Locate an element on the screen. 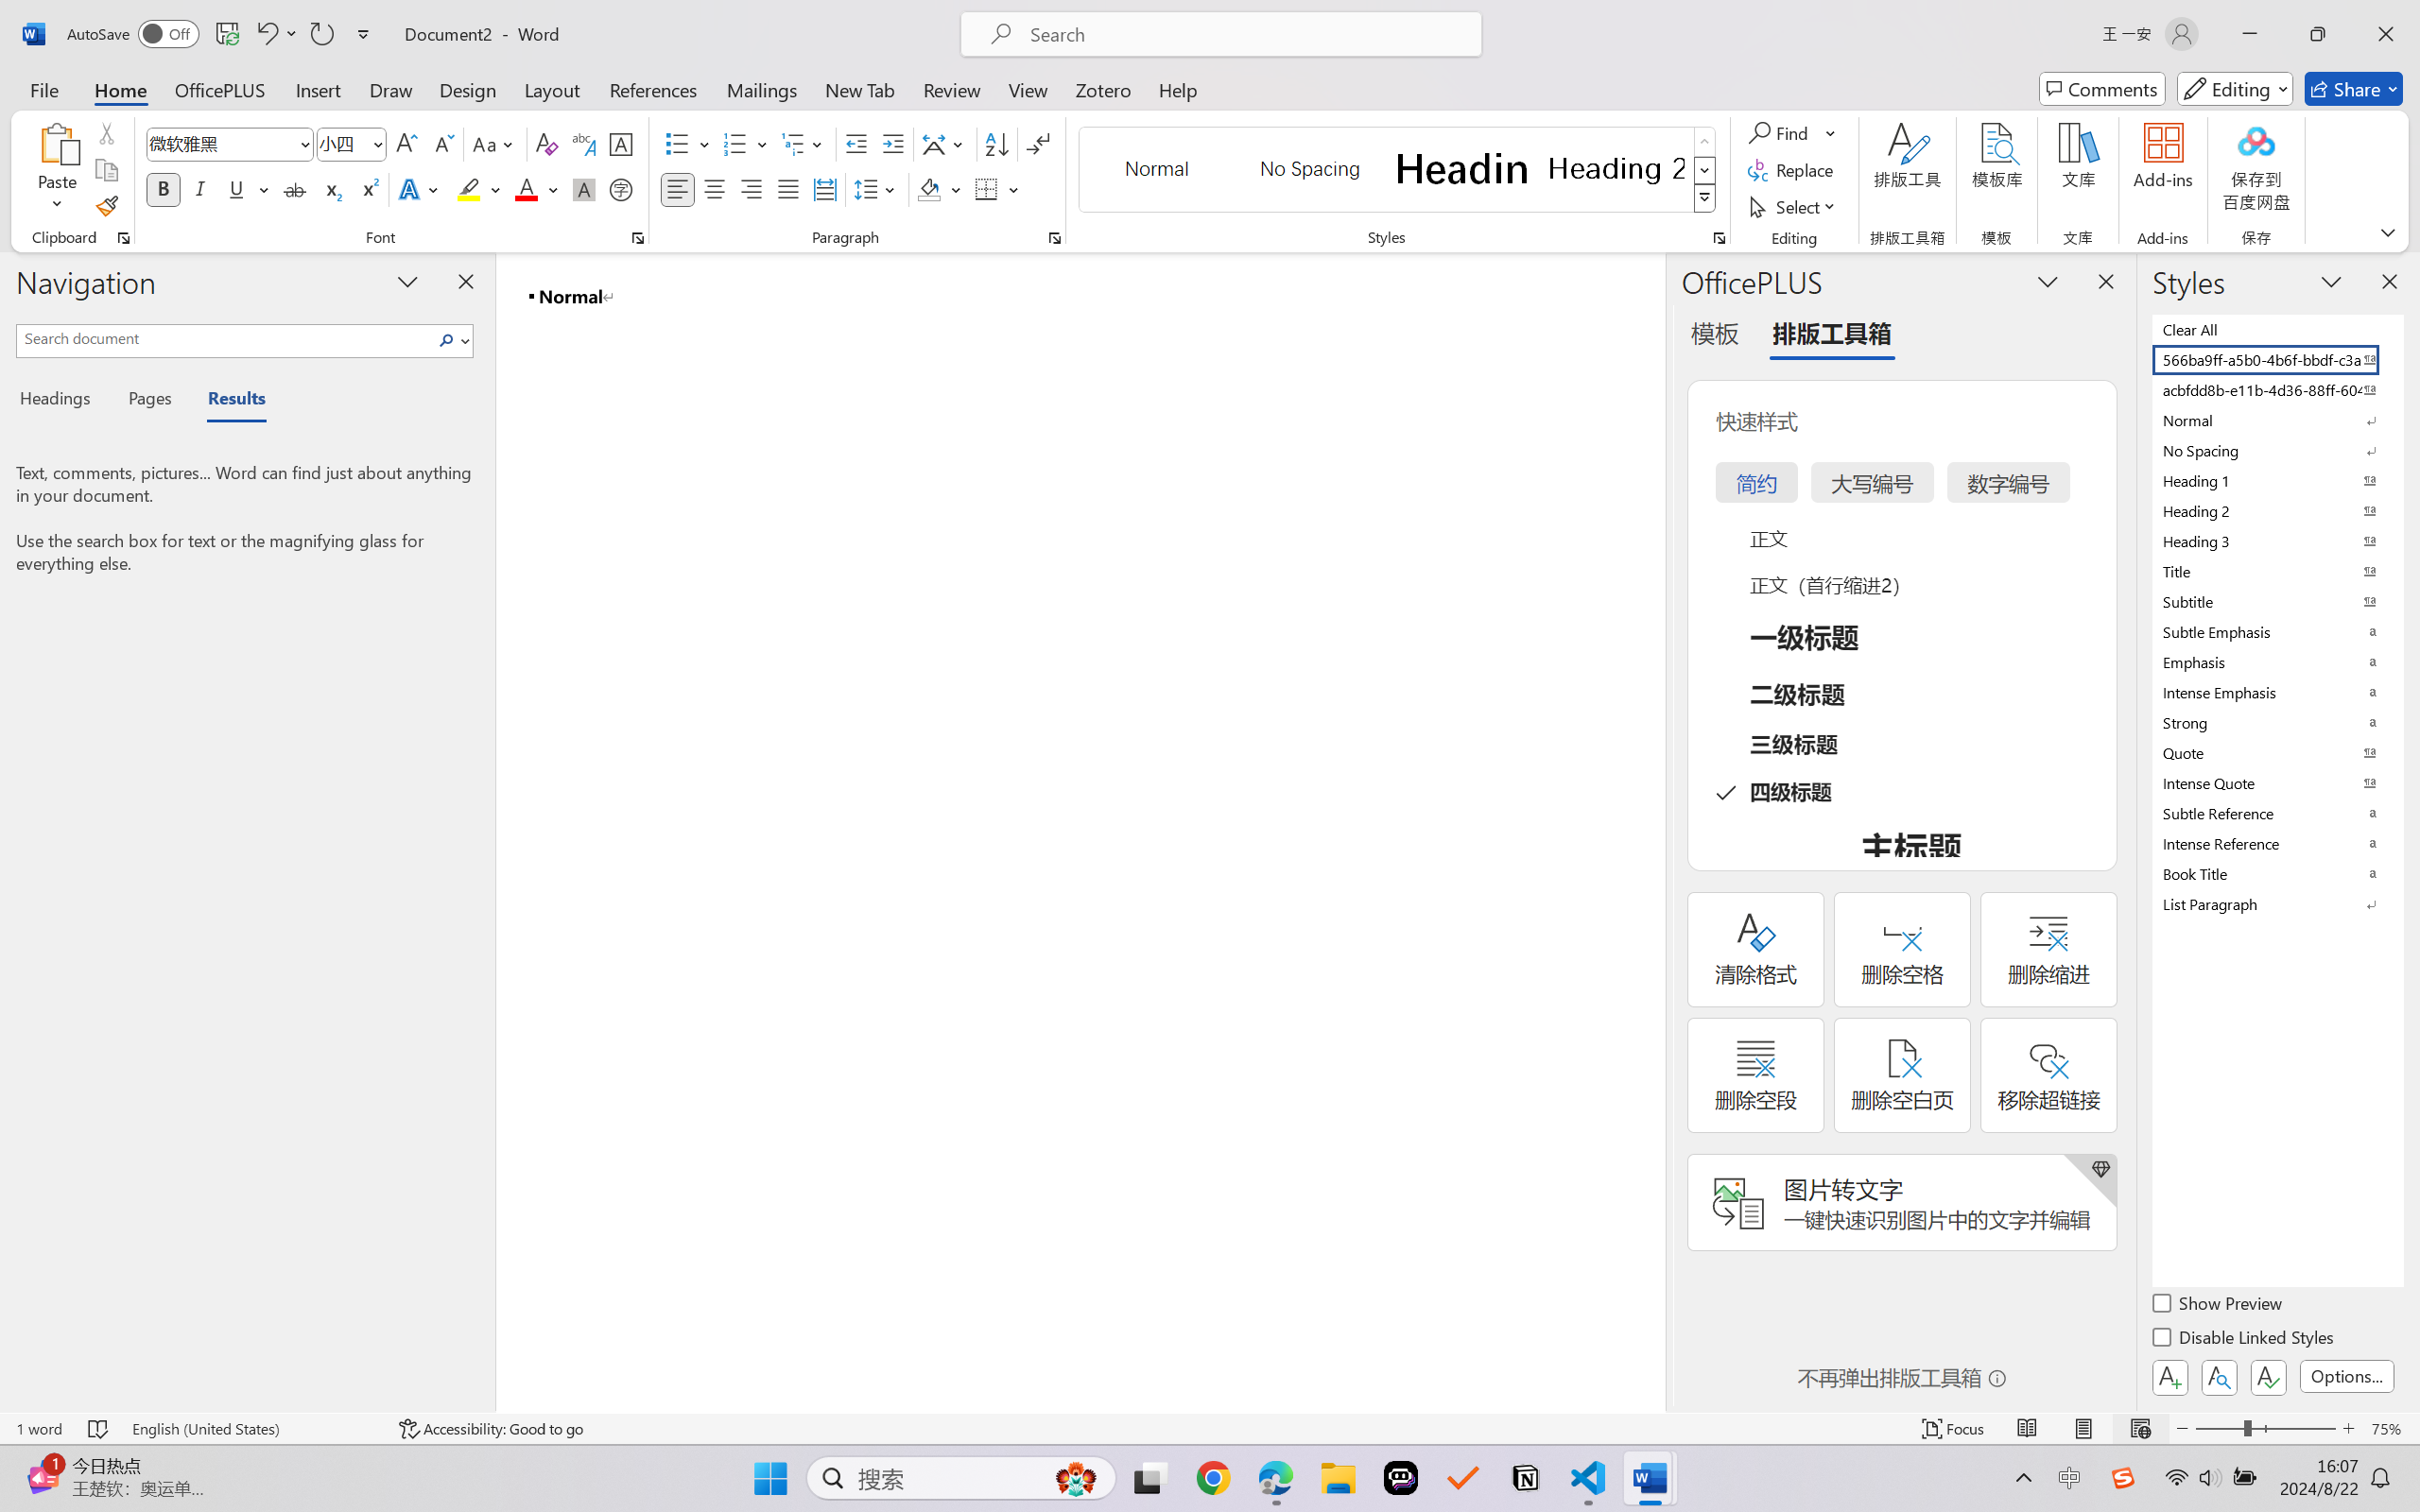 The image size is (2420, 1512). Align Right is located at coordinates (752, 189).